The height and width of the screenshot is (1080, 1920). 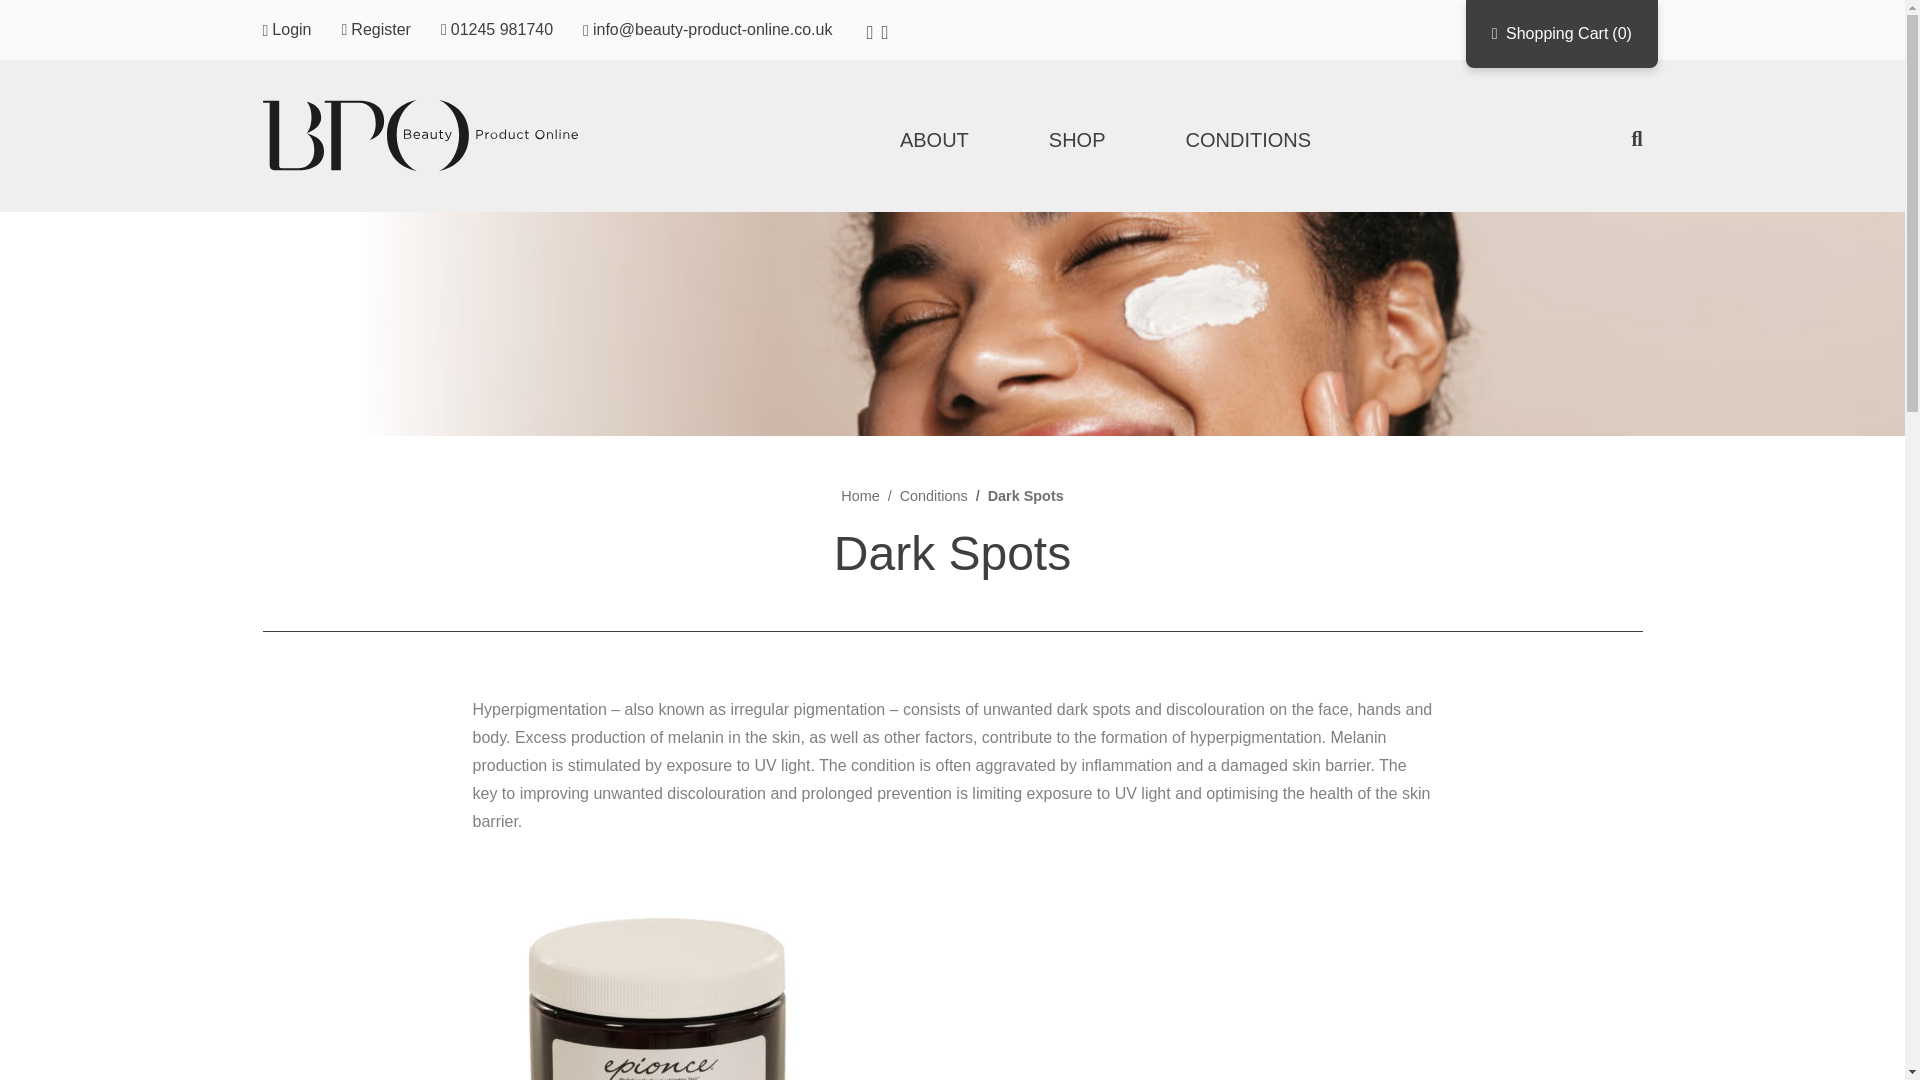 I want to click on Login, so click(x=286, y=29).